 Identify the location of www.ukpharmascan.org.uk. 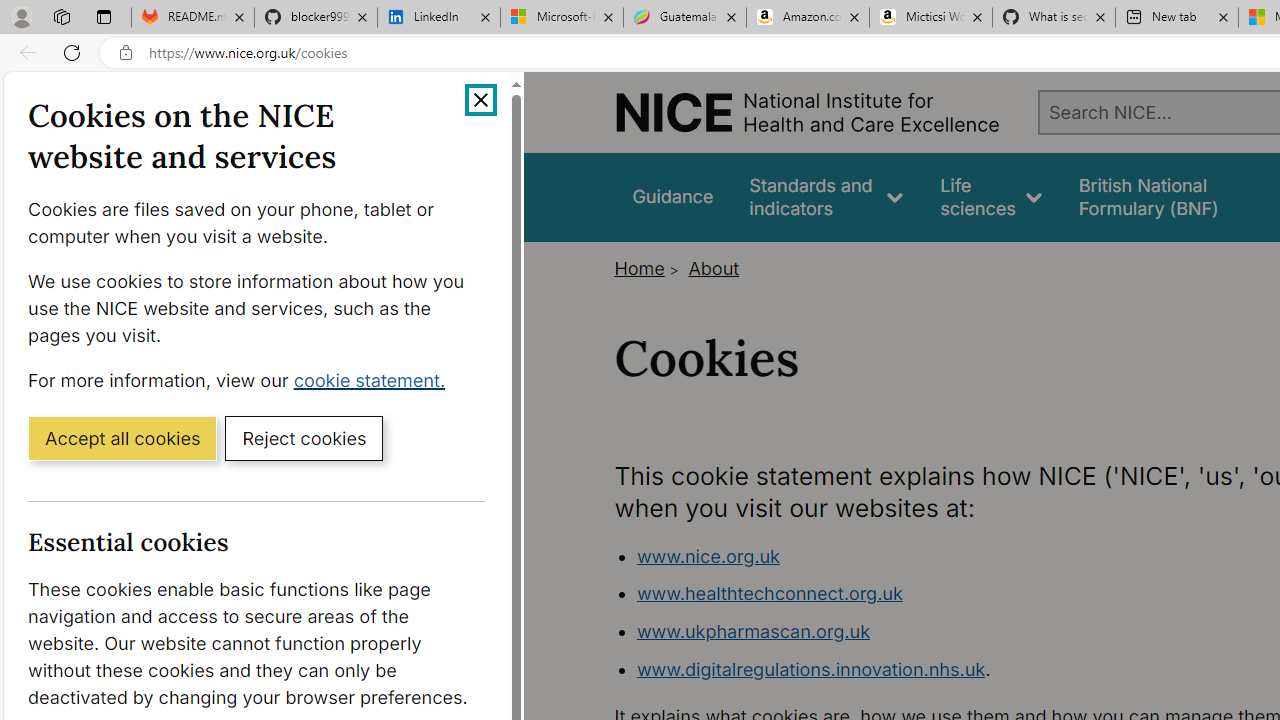
(753, 631).